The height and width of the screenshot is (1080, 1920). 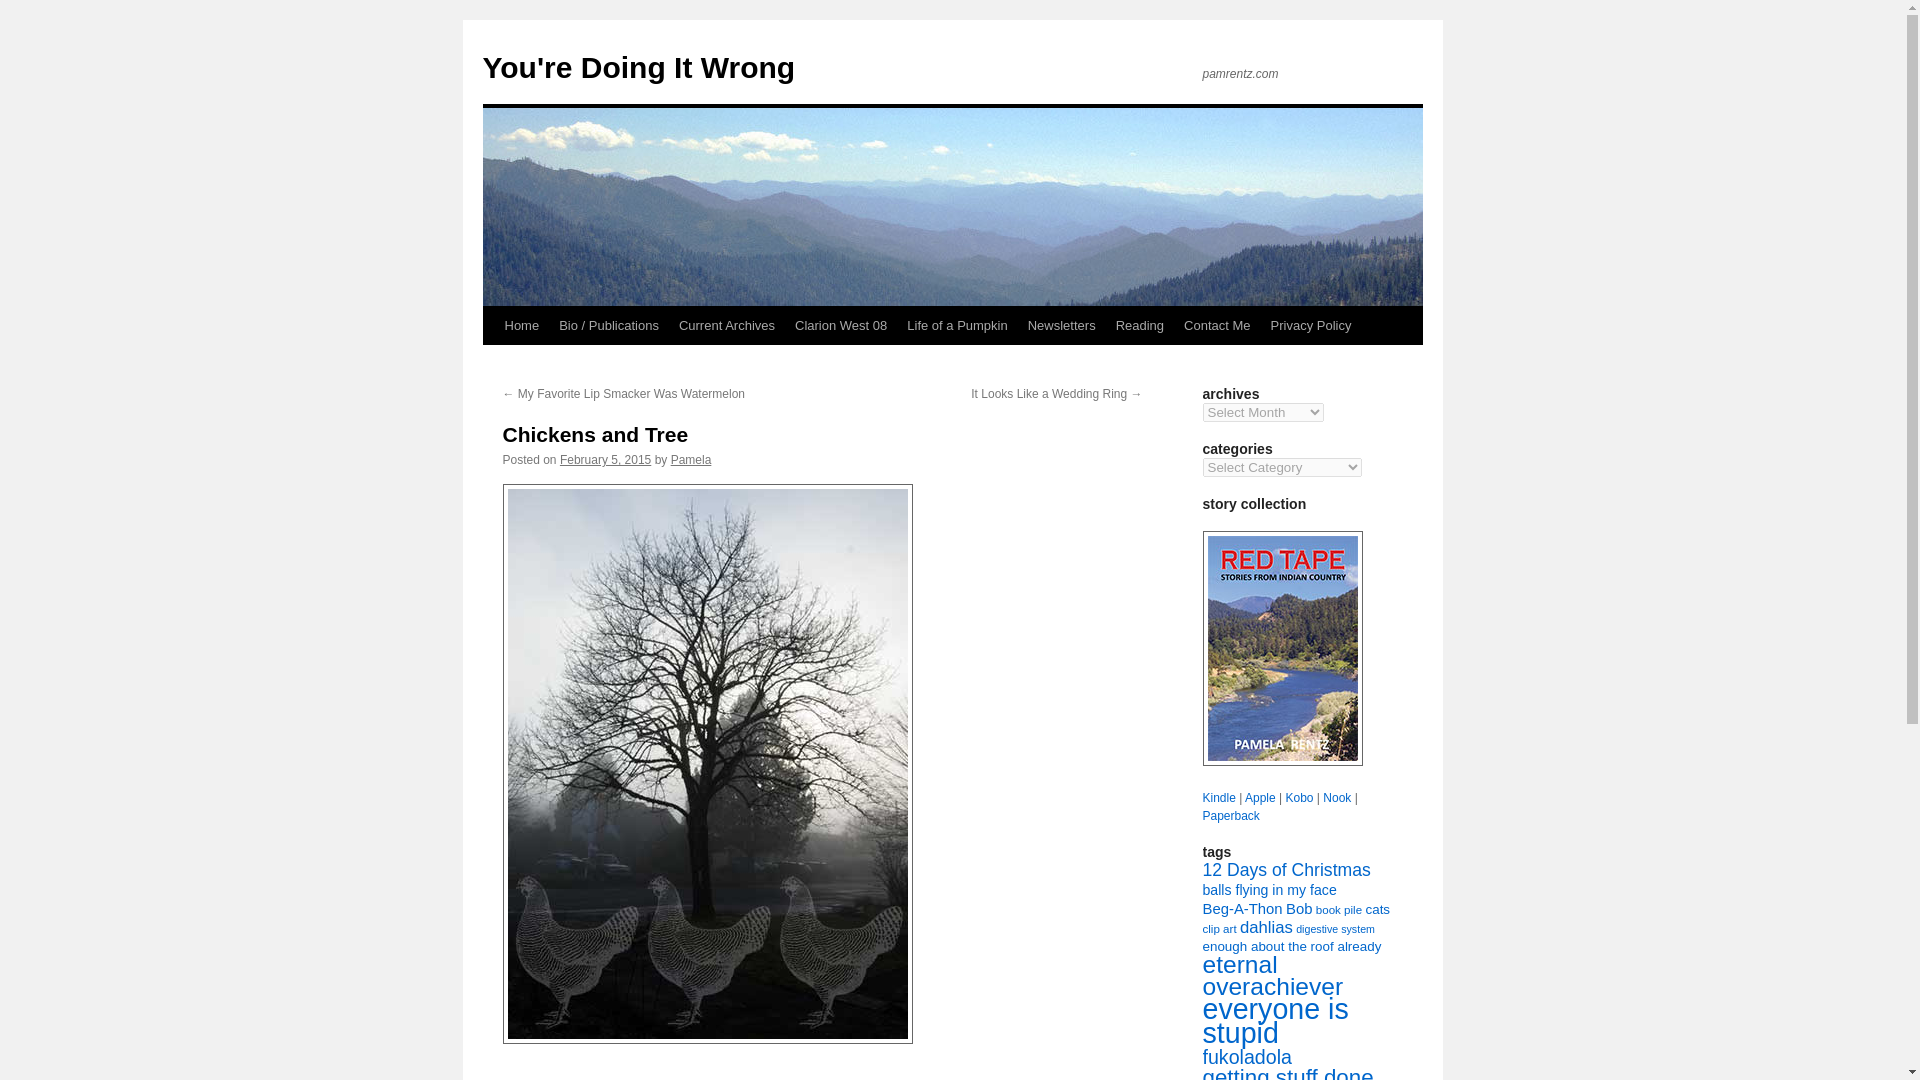 What do you see at coordinates (840, 325) in the screenshot?
I see `Clarion West 08` at bounding box center [840, 325].